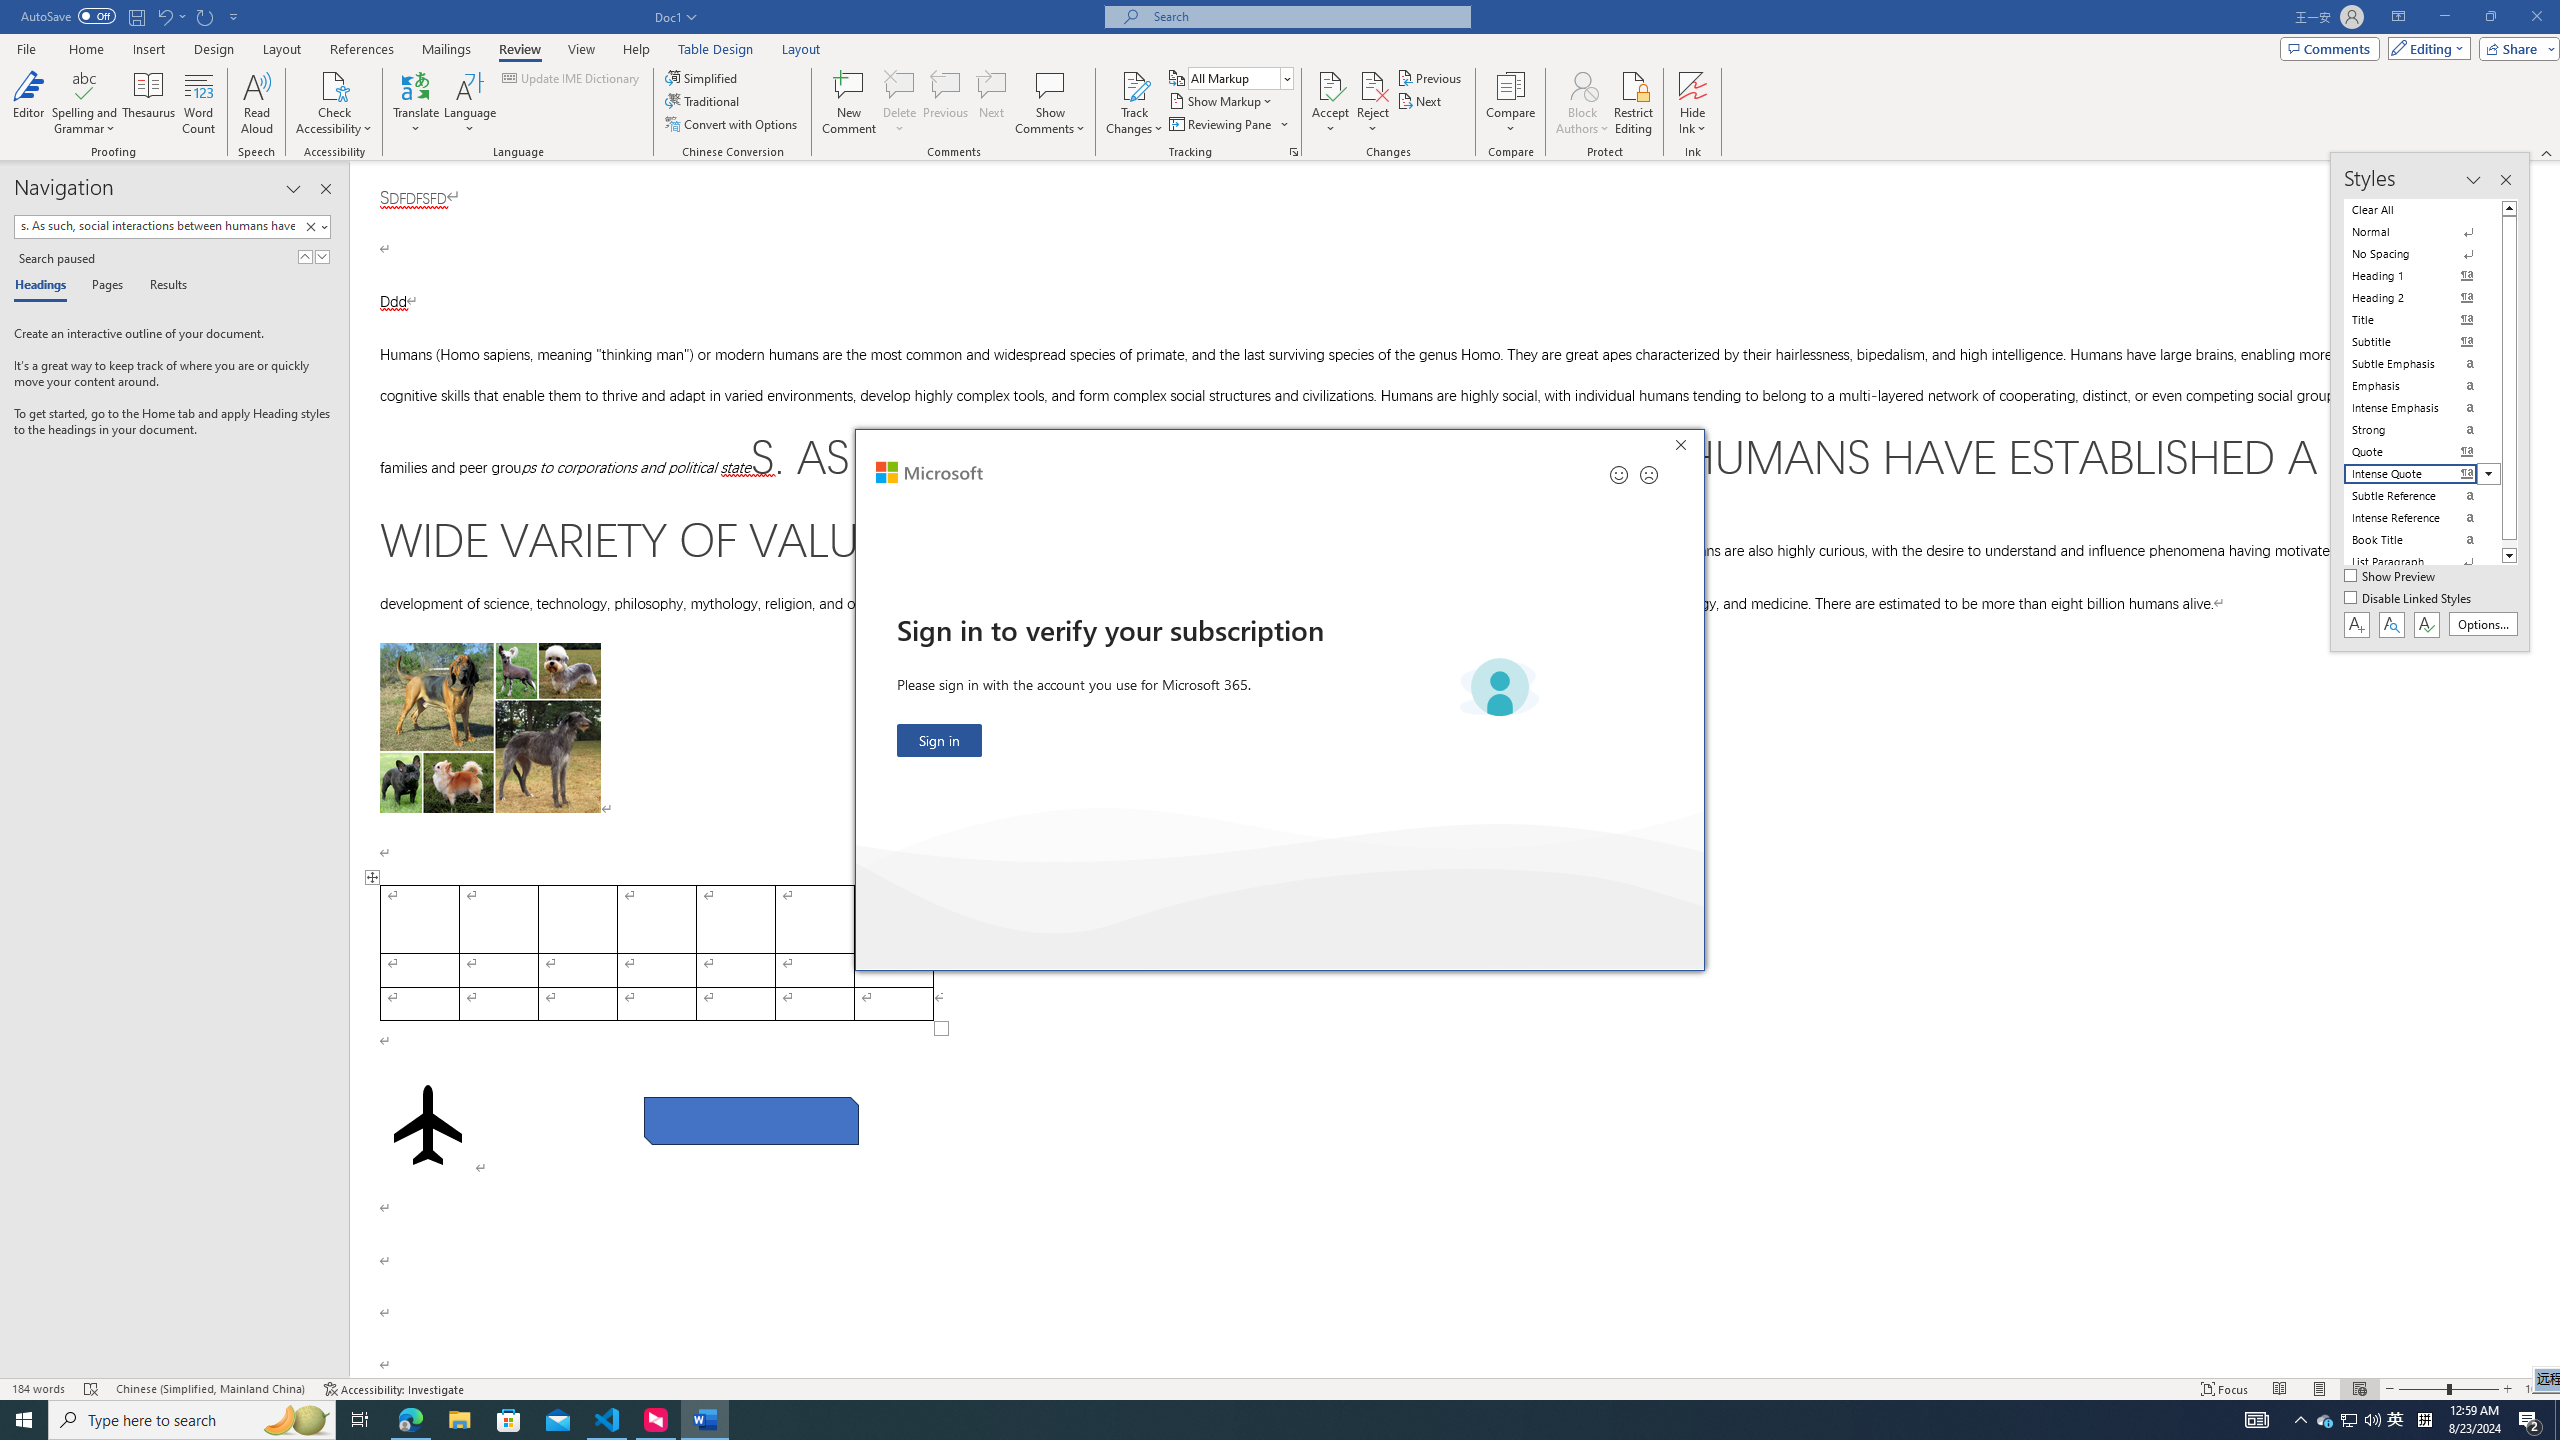  Describe the element at coordinates (1232, 1420) in the screenshot. I see `Running applications` at that location.